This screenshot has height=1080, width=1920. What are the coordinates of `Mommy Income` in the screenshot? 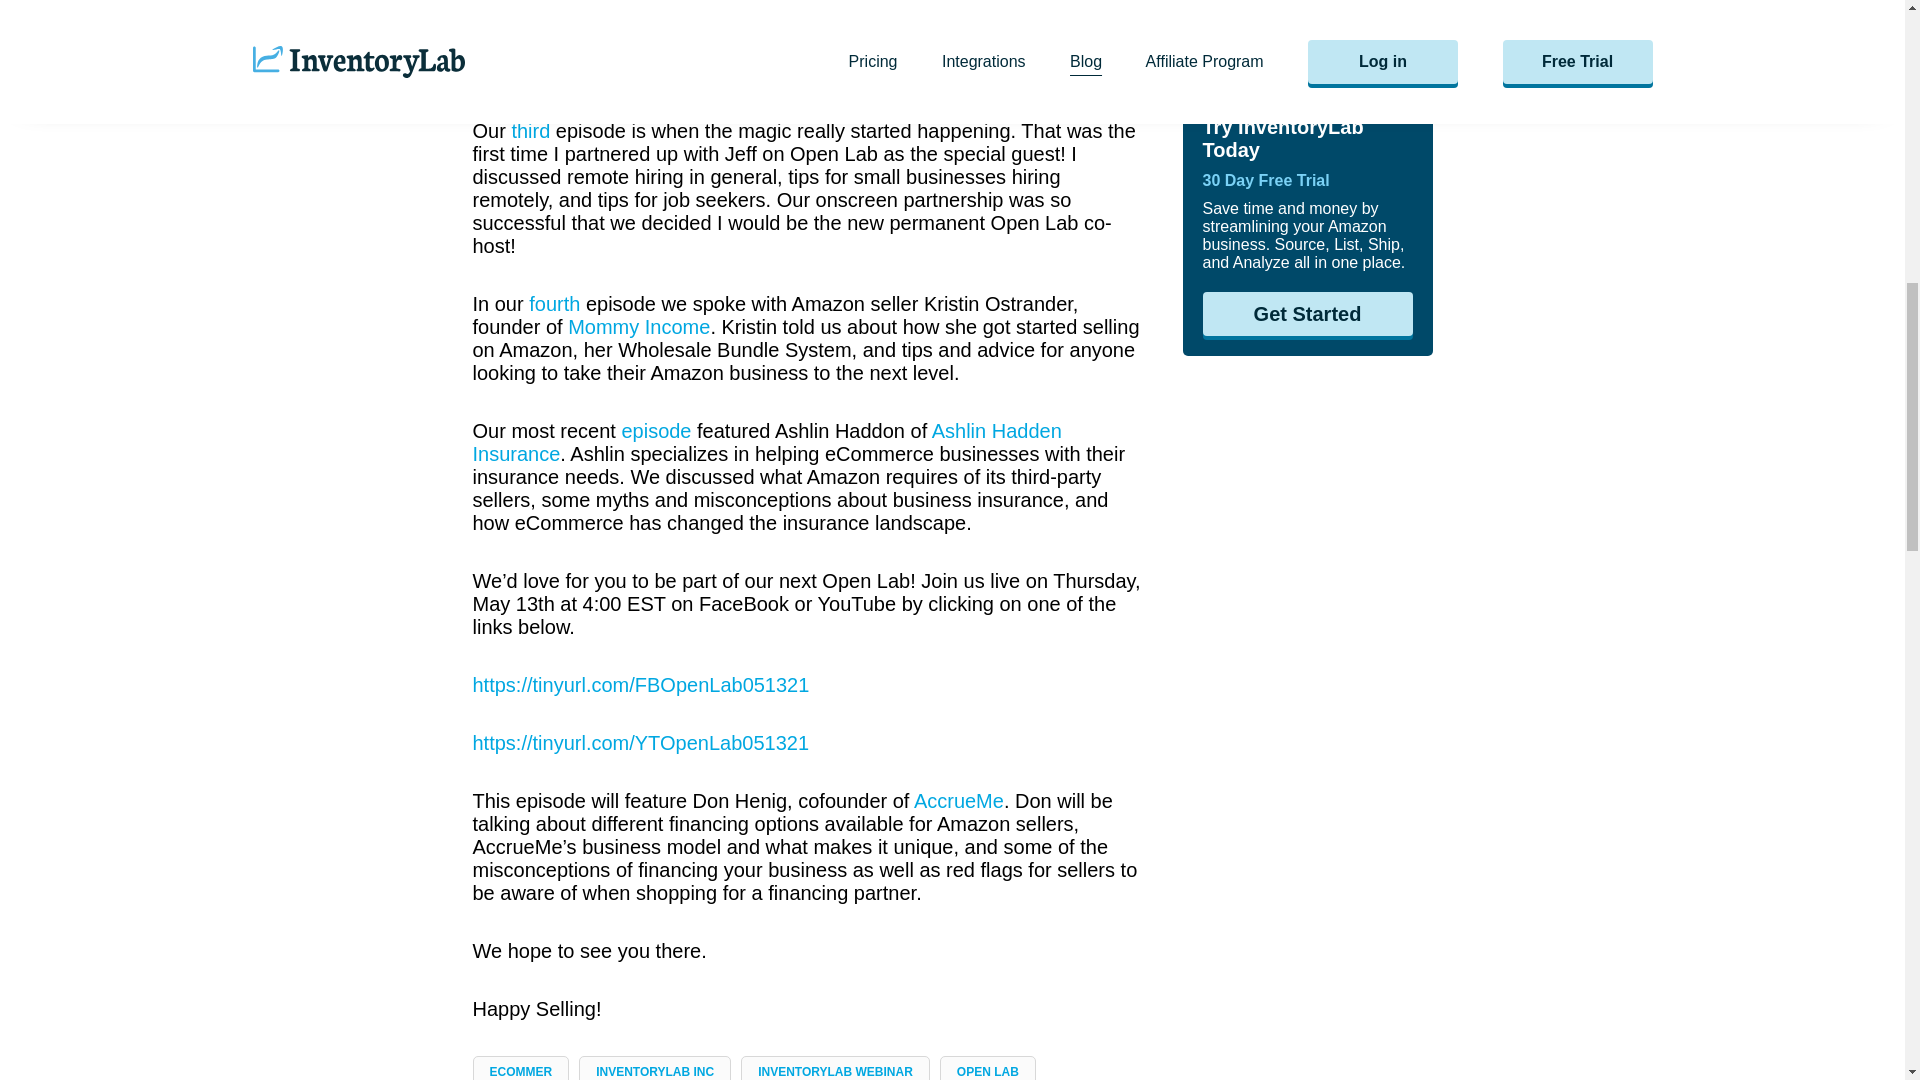 It's located at (639, 327).